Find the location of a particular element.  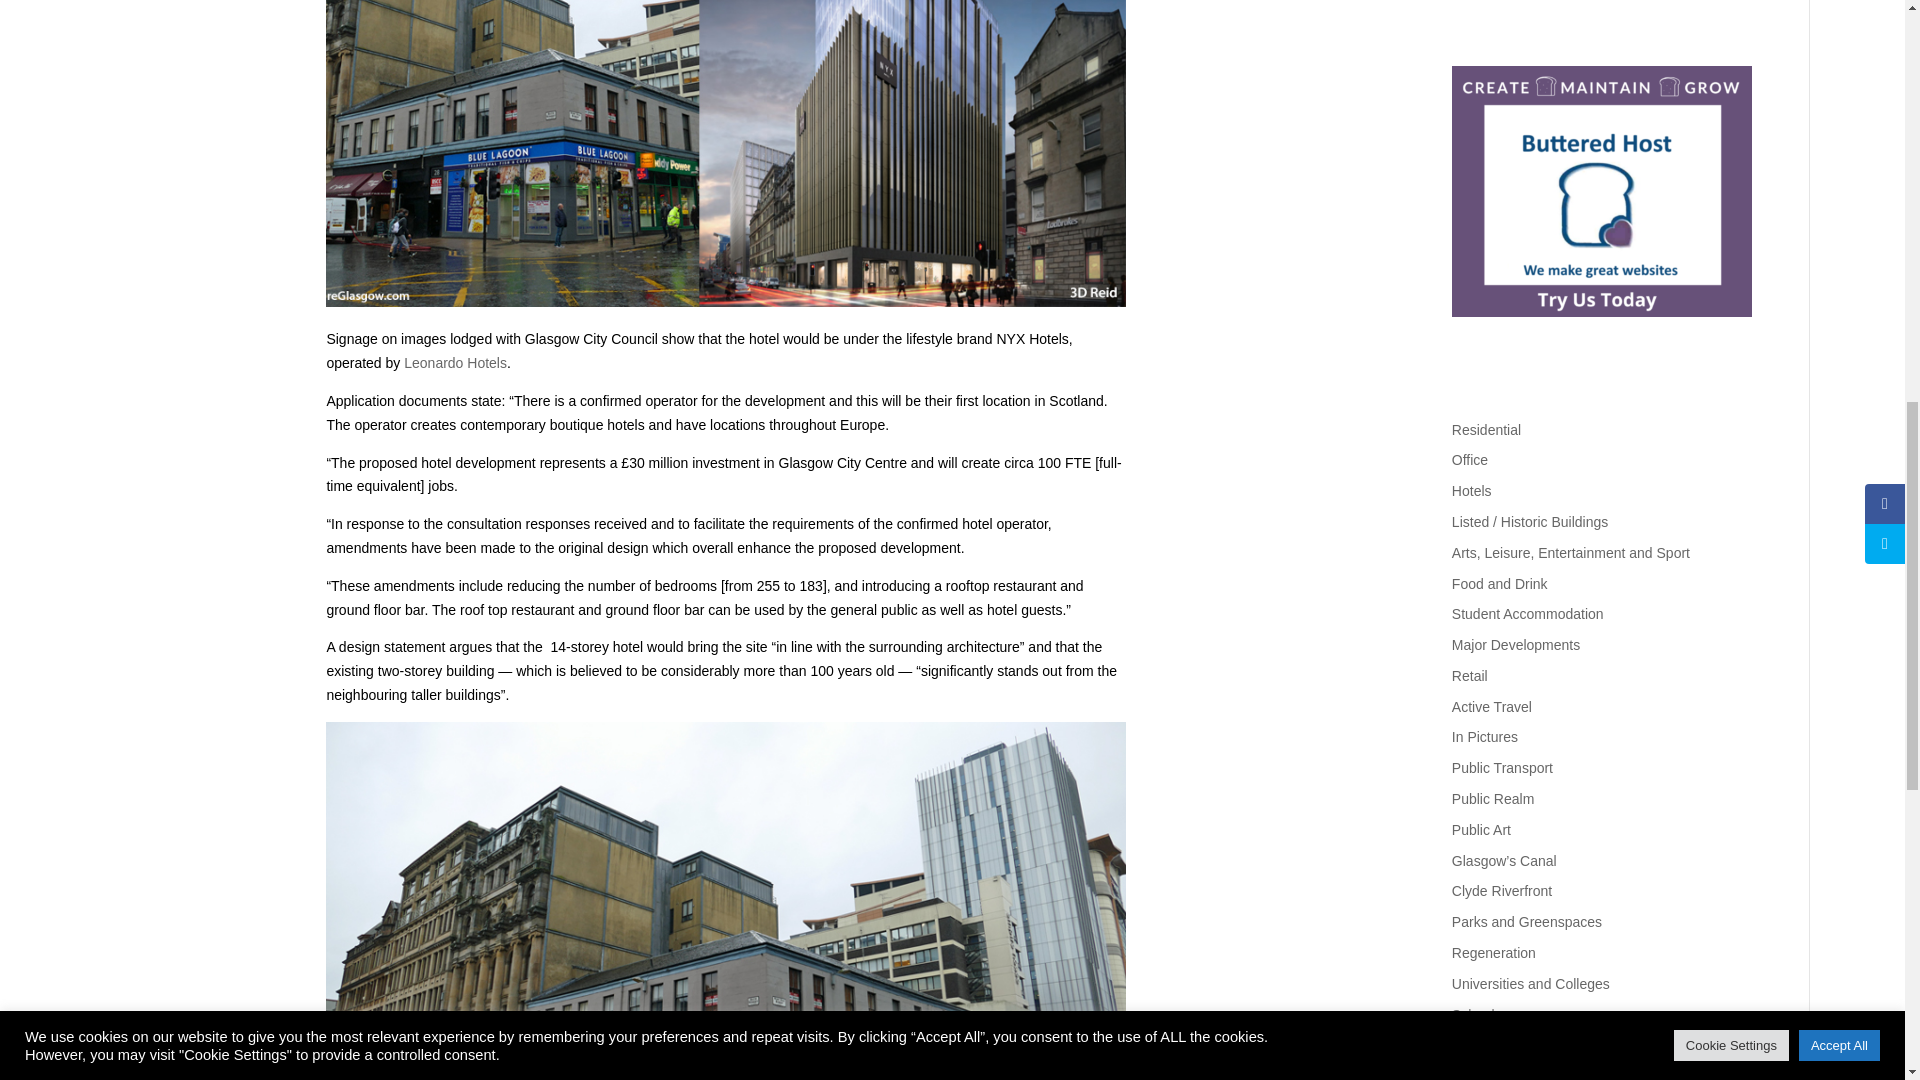

Schools is located at coordinates (1476, 1014).